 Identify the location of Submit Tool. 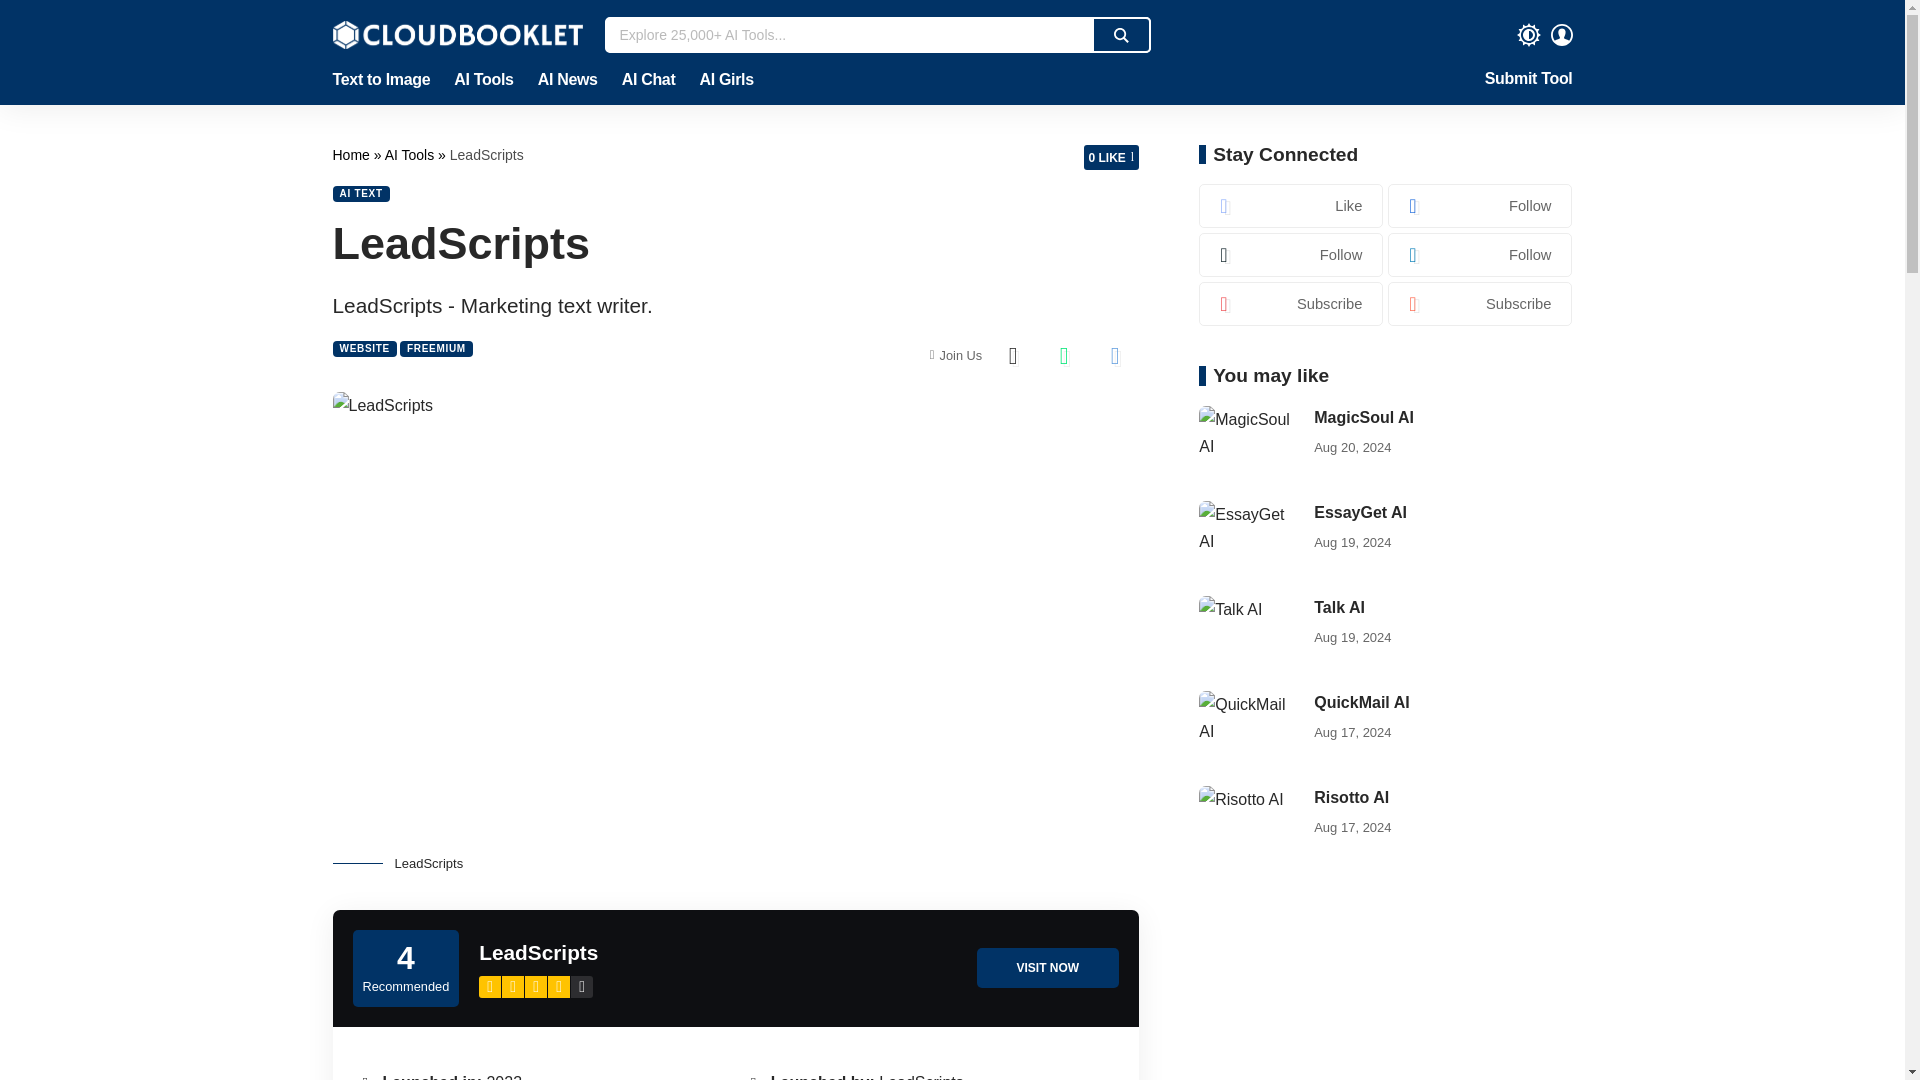
(1528, 80).